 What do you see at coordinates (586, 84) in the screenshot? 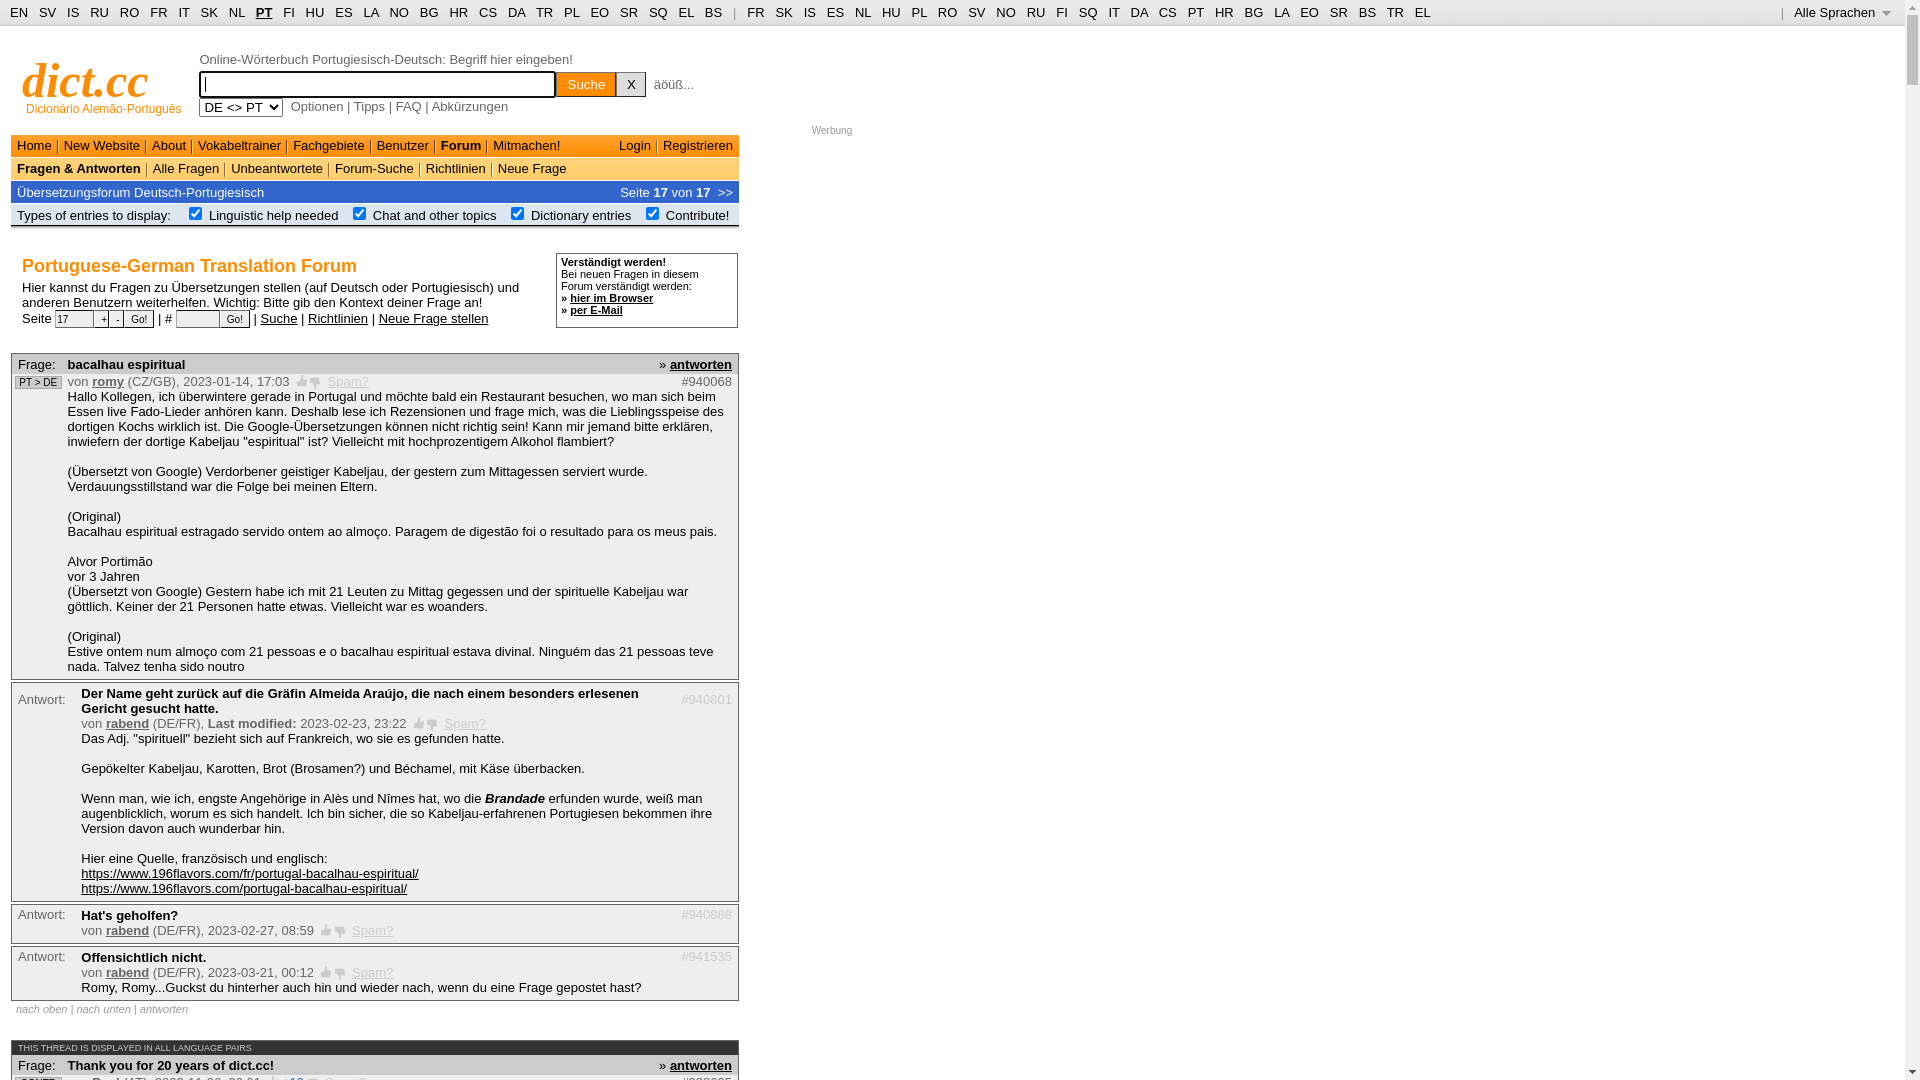
I see `Suche` at bounding box center [586, 84].